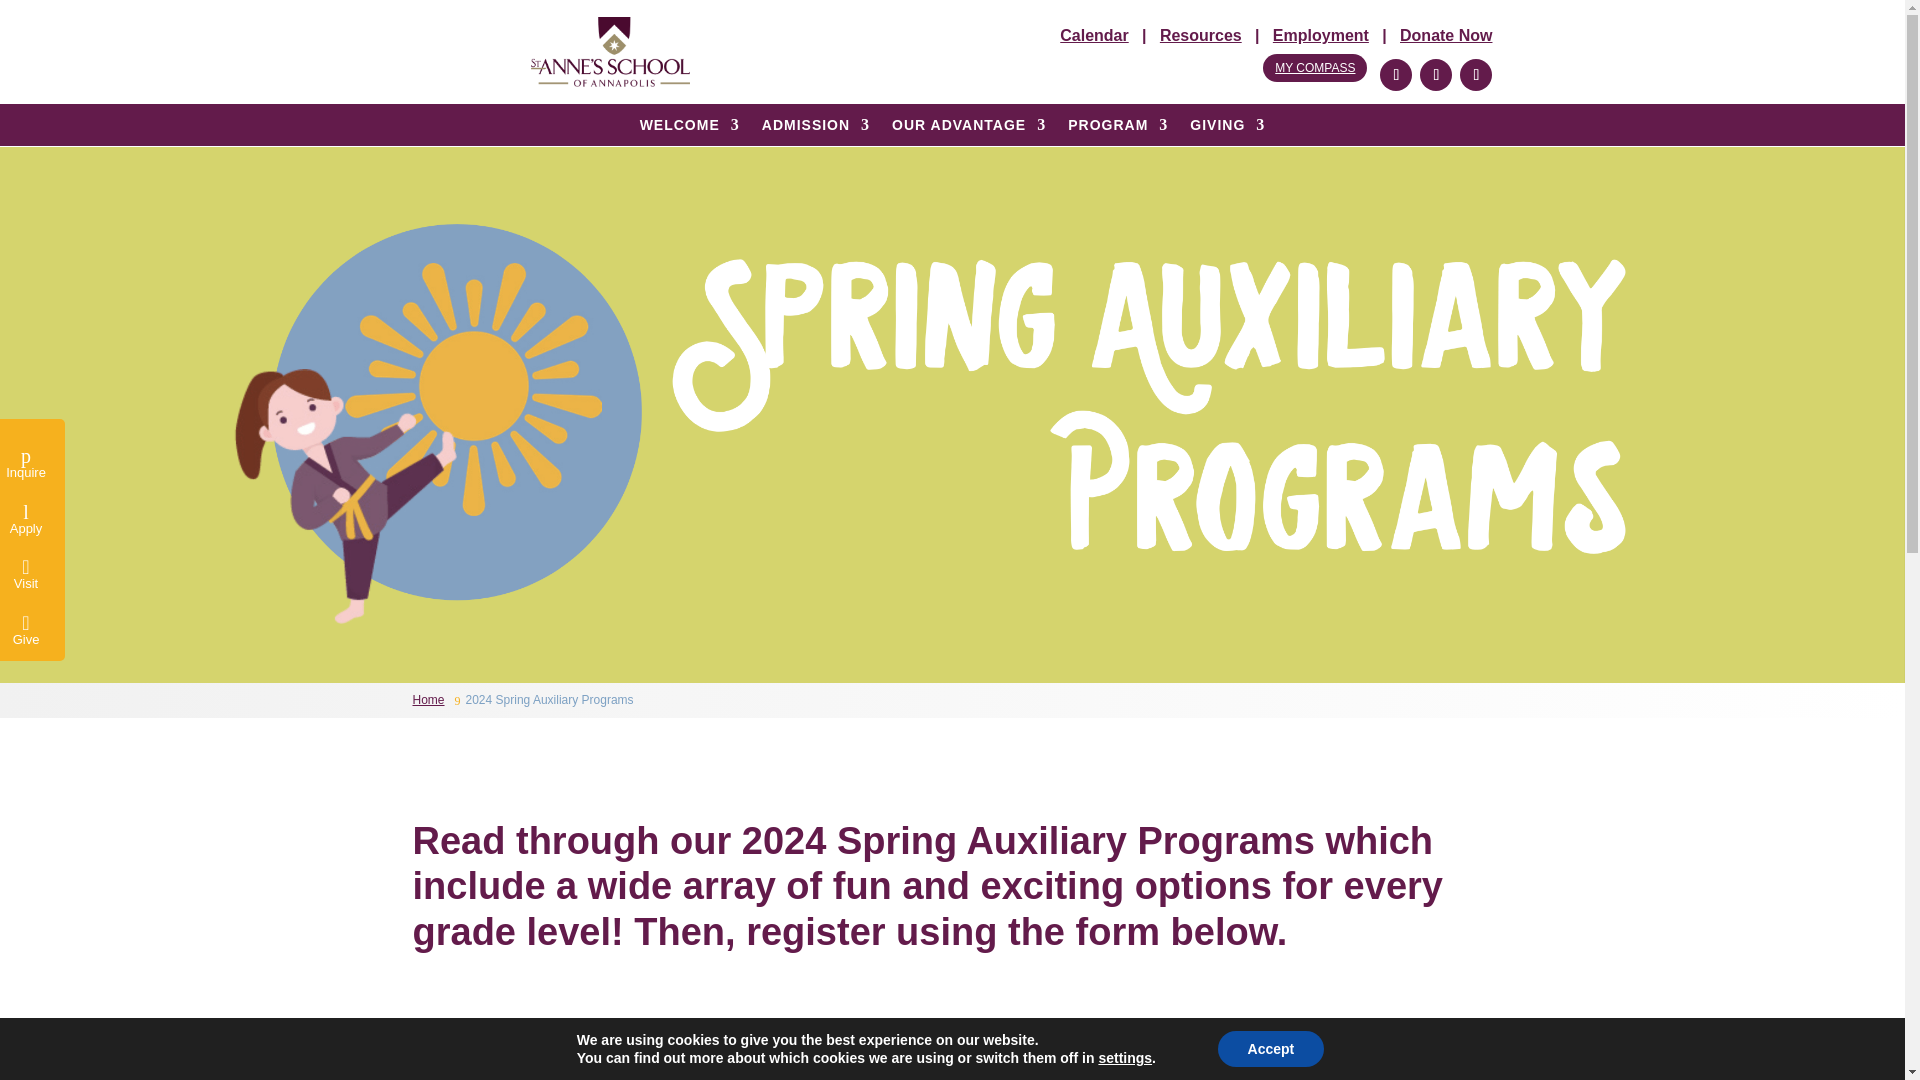 The width and height of the screenshot is (1920, 1080). What do you see at coordinates (610, 52) in the screenshot?
I see `st annes logo` at bounding box center [610, 52].